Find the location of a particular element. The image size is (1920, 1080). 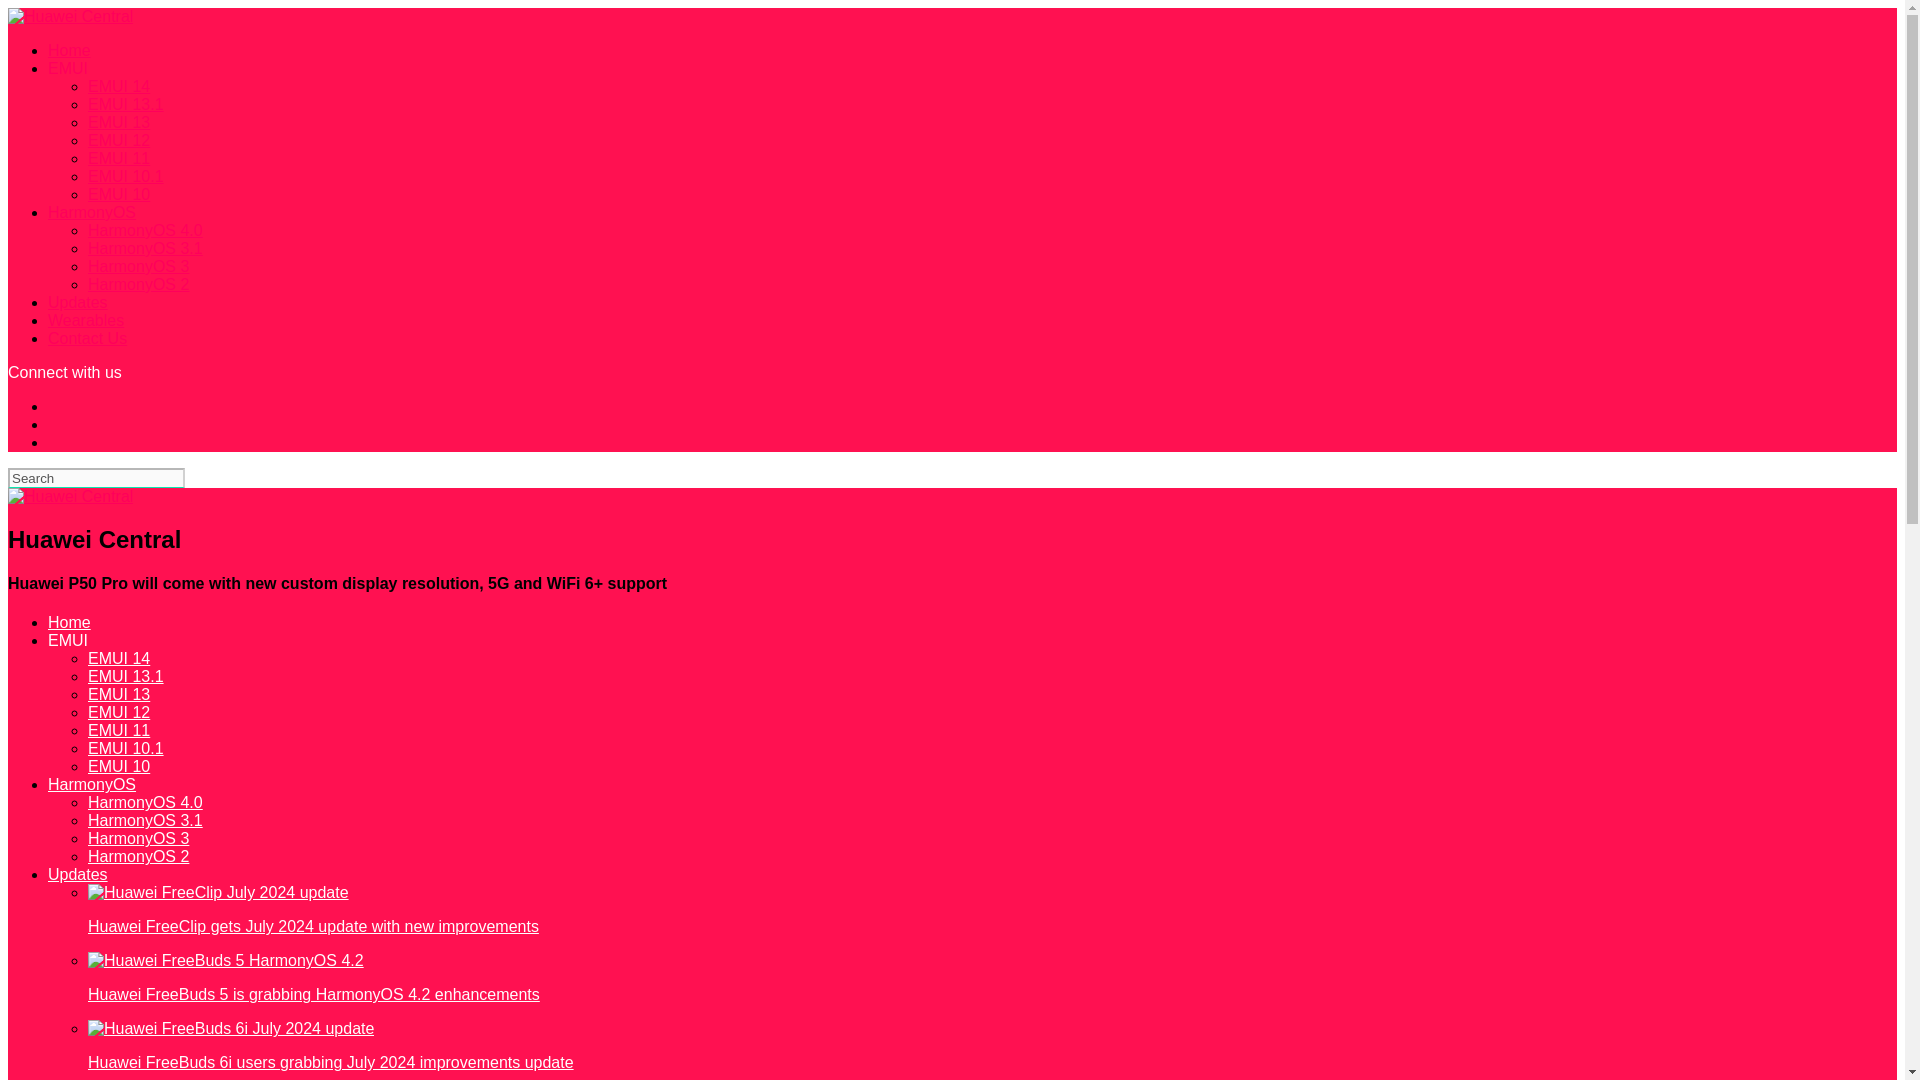

EMUI 11 is located at coordinates (118, 158).